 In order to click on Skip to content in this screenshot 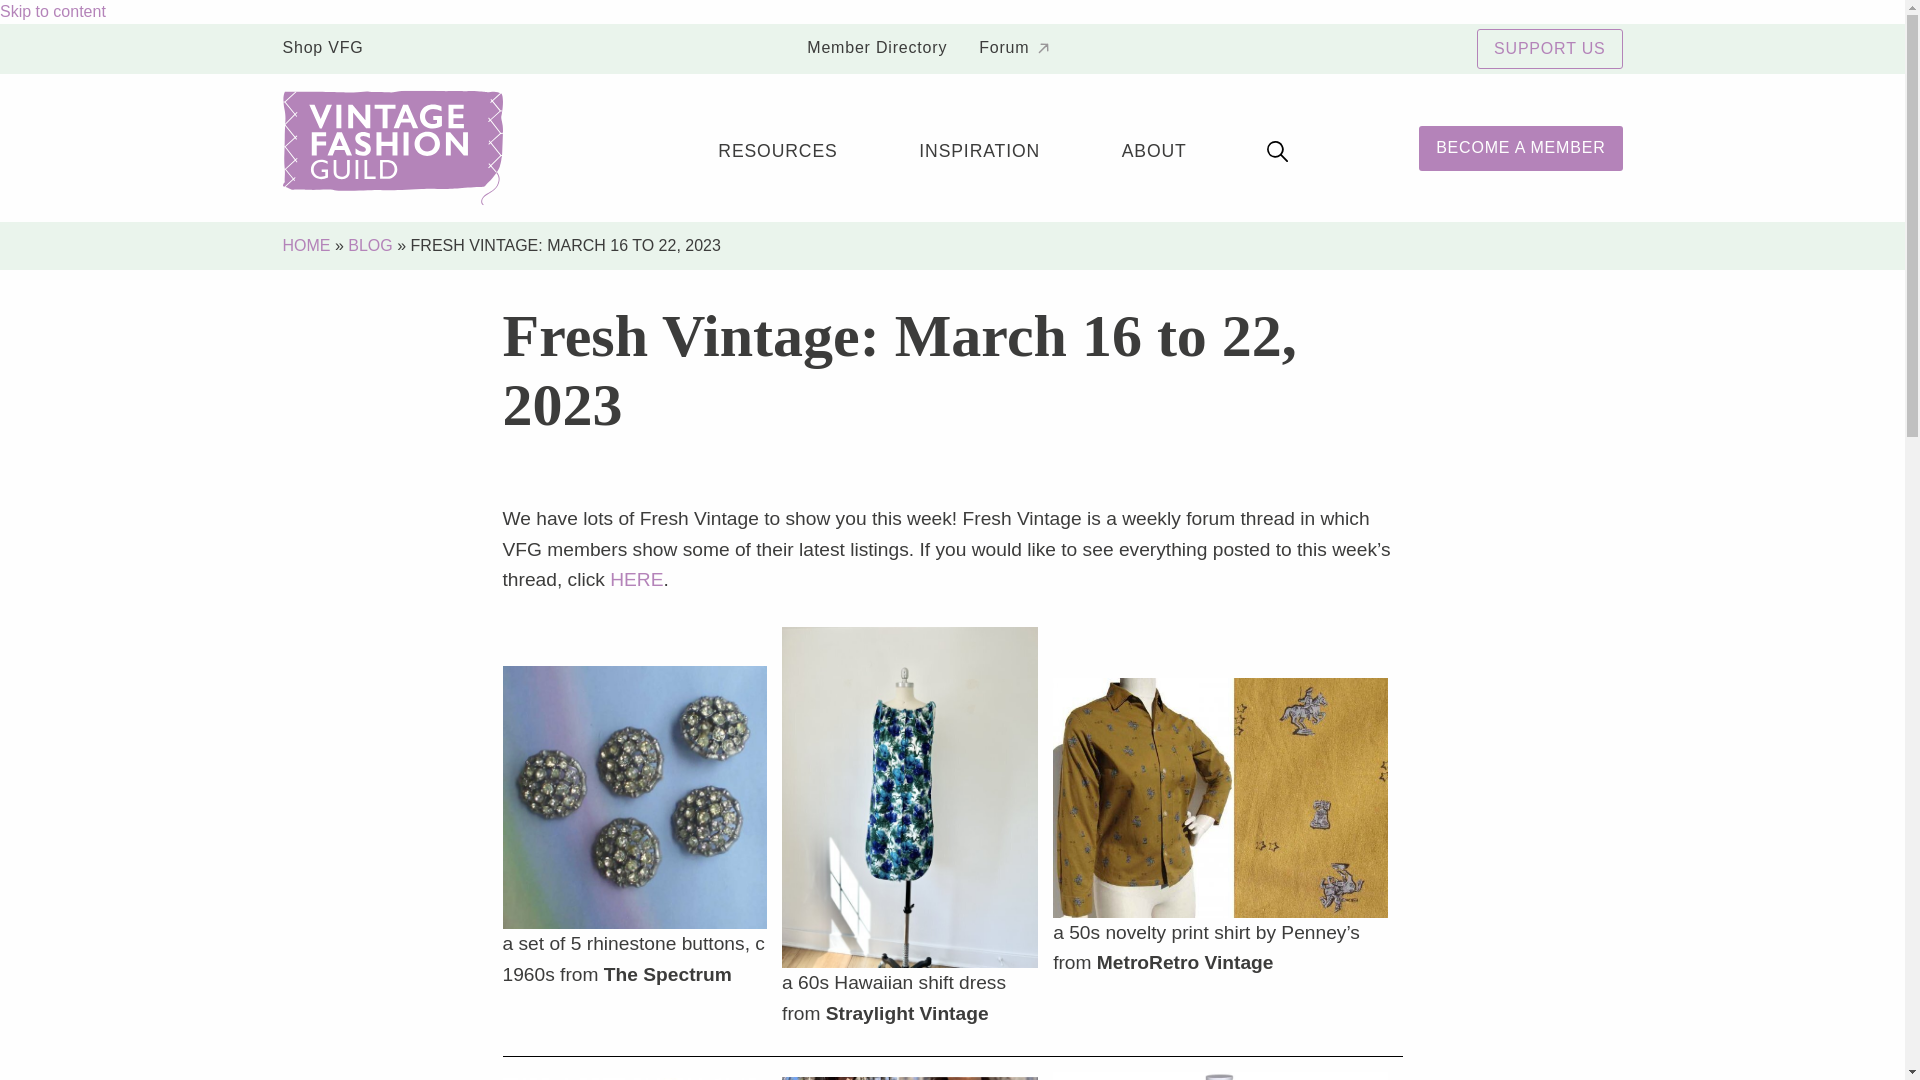, I will do `click(52, 12)`.